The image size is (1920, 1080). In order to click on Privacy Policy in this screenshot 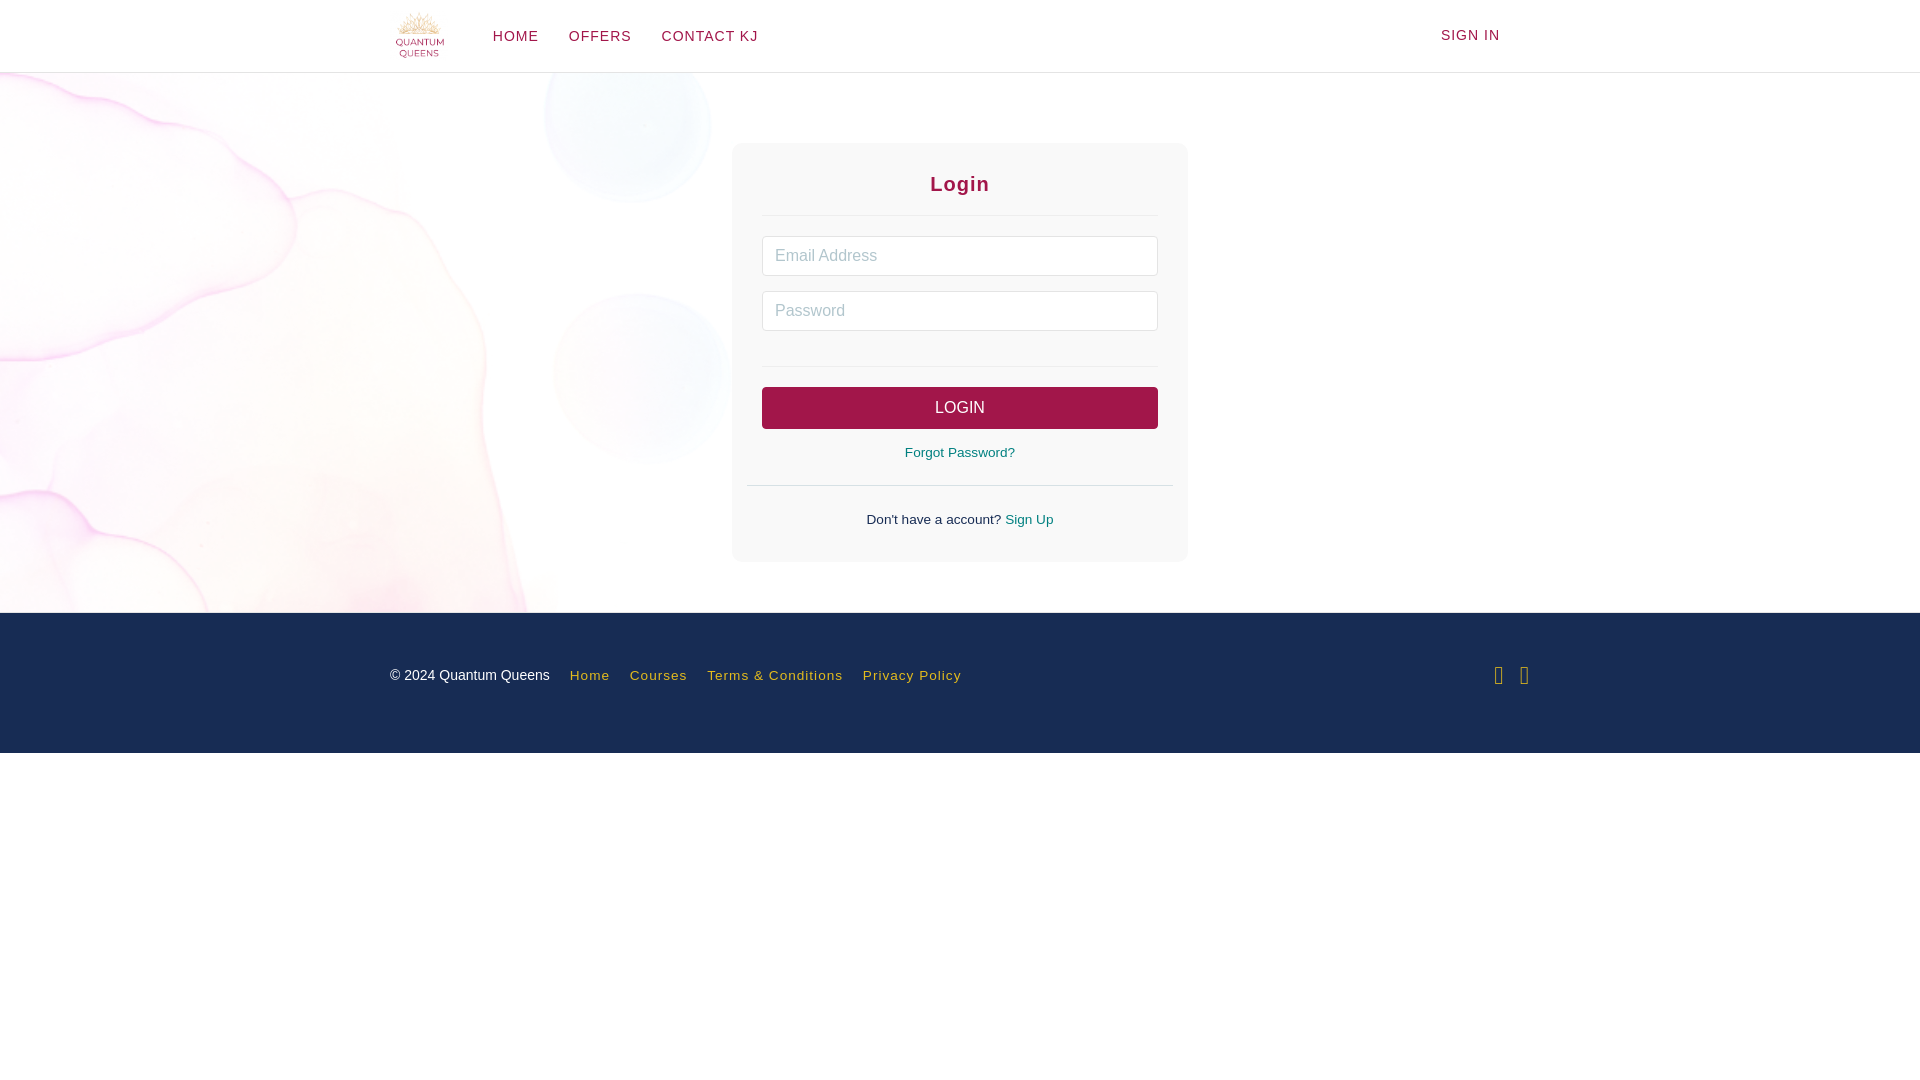, I will do `click(912, 675)`.